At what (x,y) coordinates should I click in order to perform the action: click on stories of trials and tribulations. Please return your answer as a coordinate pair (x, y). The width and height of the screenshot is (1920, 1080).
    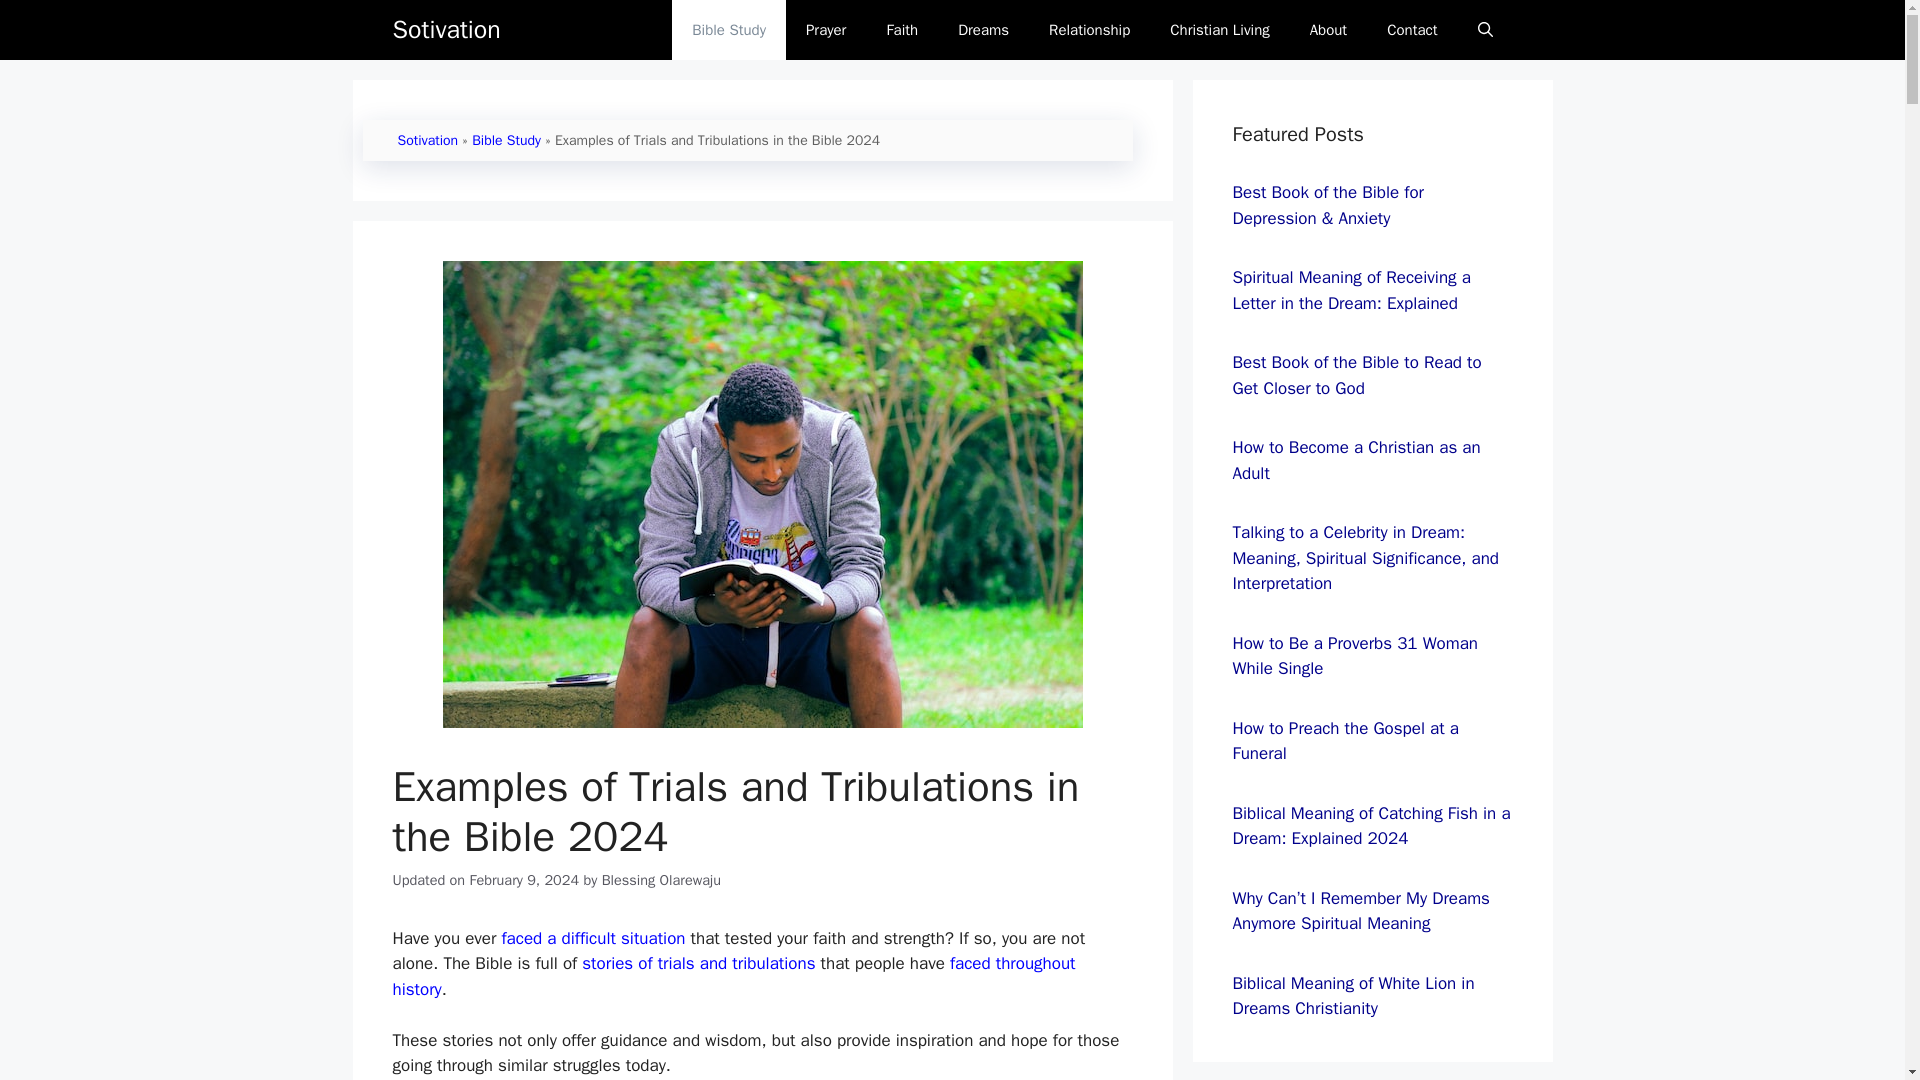
    Looking at the image, I should click on (698, 963).